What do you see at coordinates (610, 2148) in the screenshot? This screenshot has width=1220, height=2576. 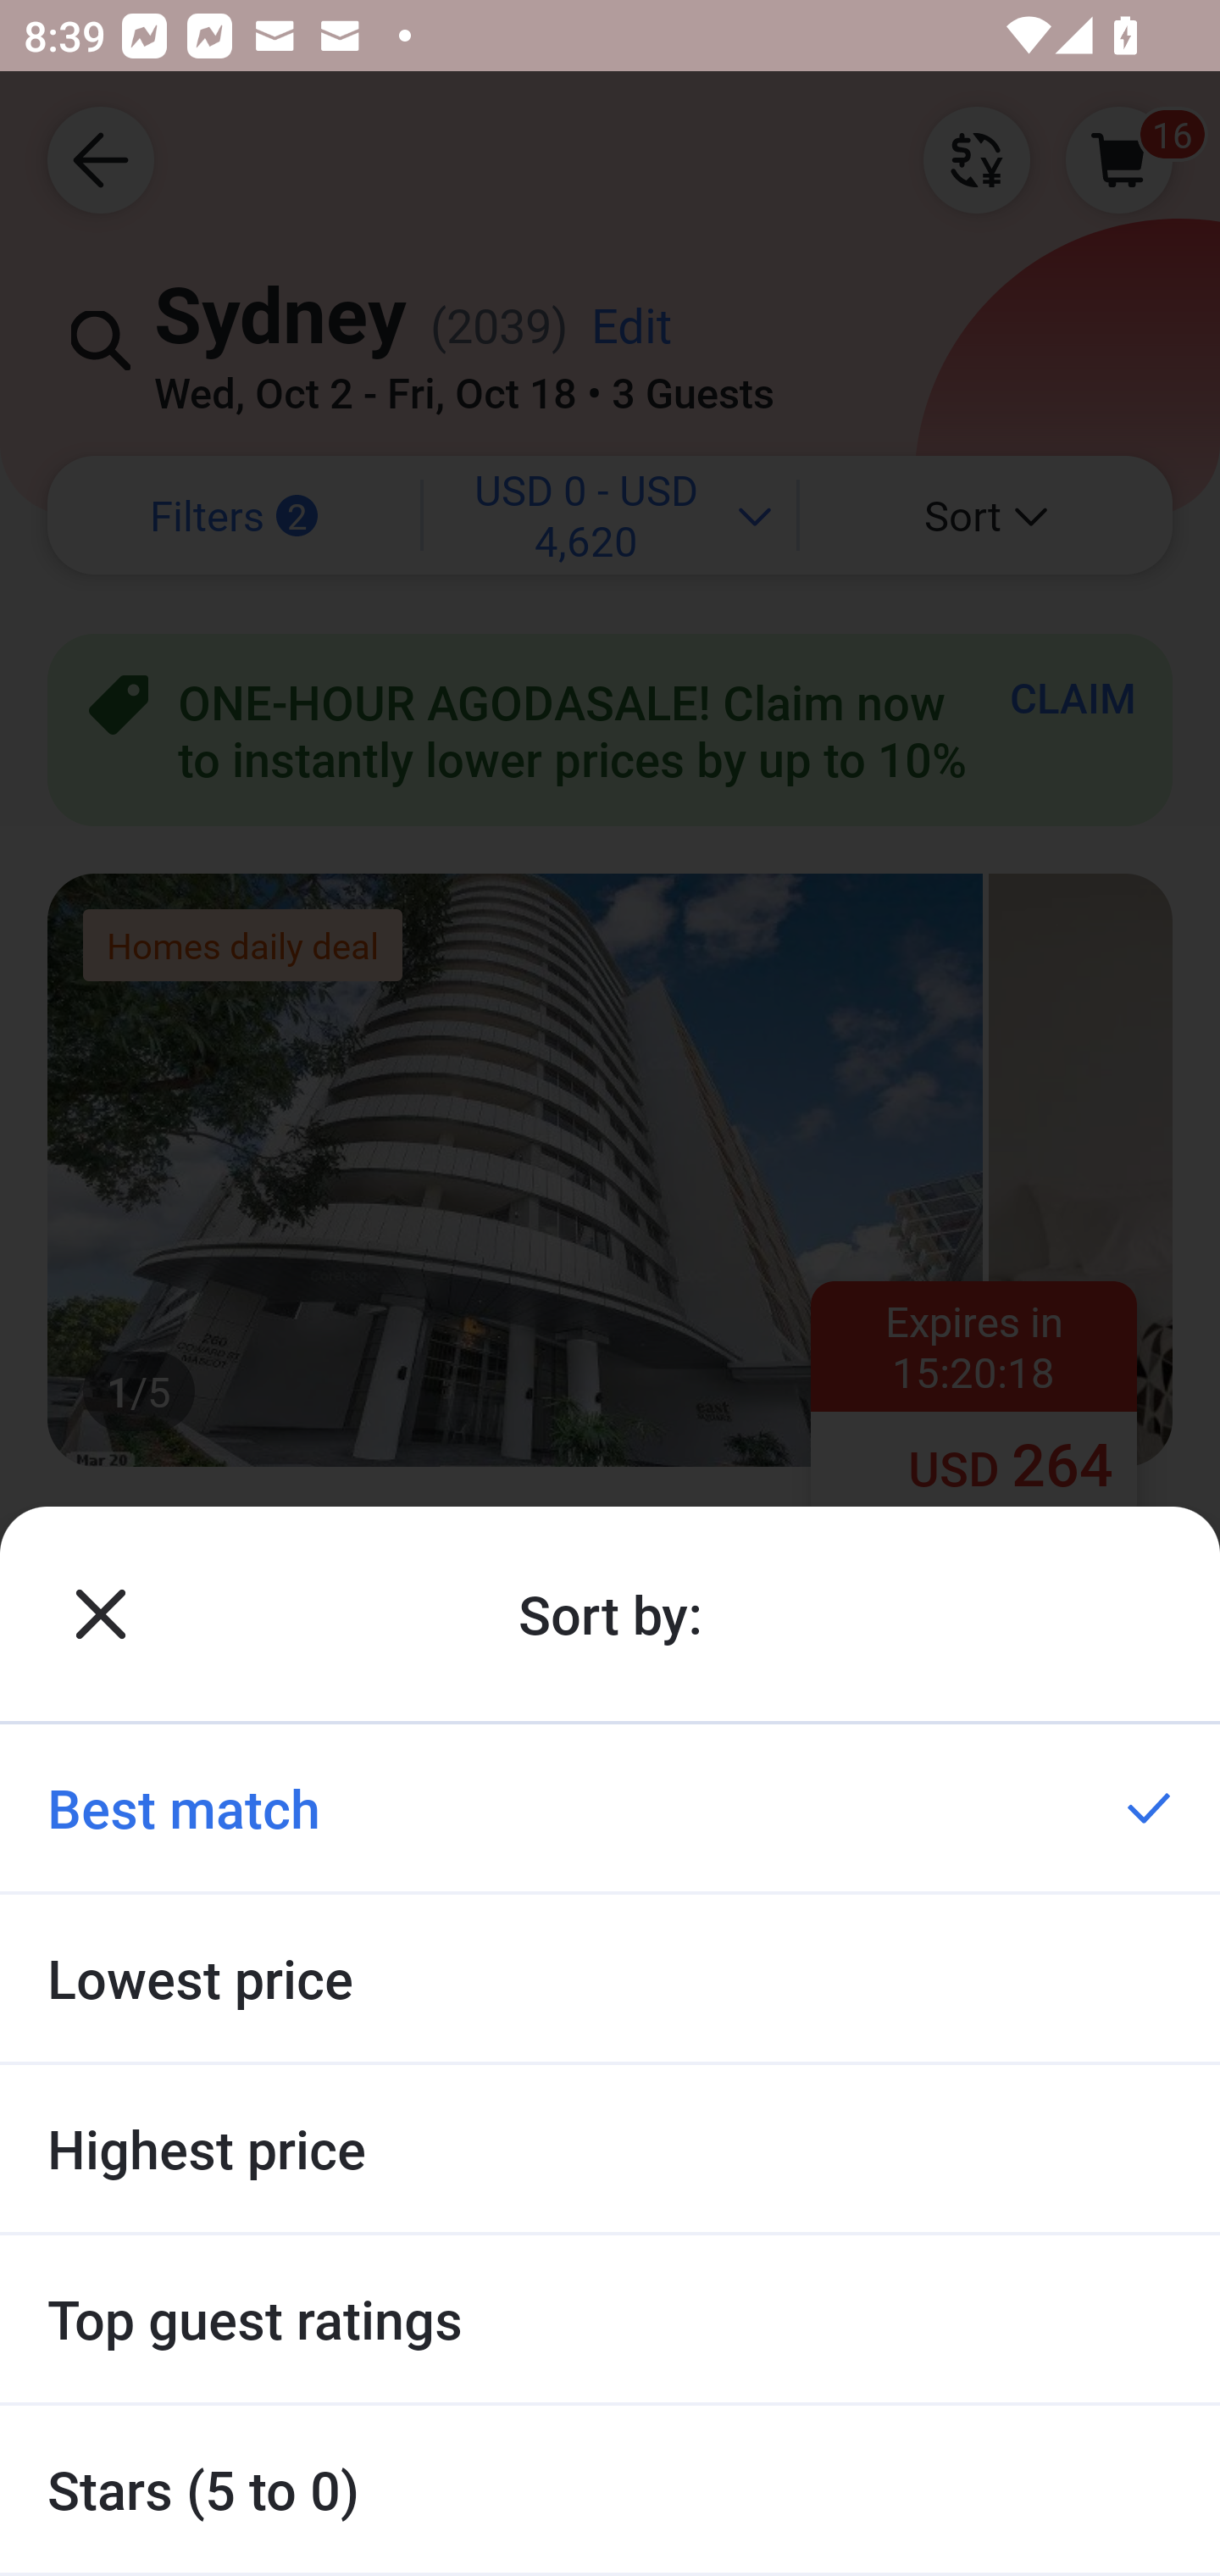 I see `Highest price` at bounding box center [610, 2148].